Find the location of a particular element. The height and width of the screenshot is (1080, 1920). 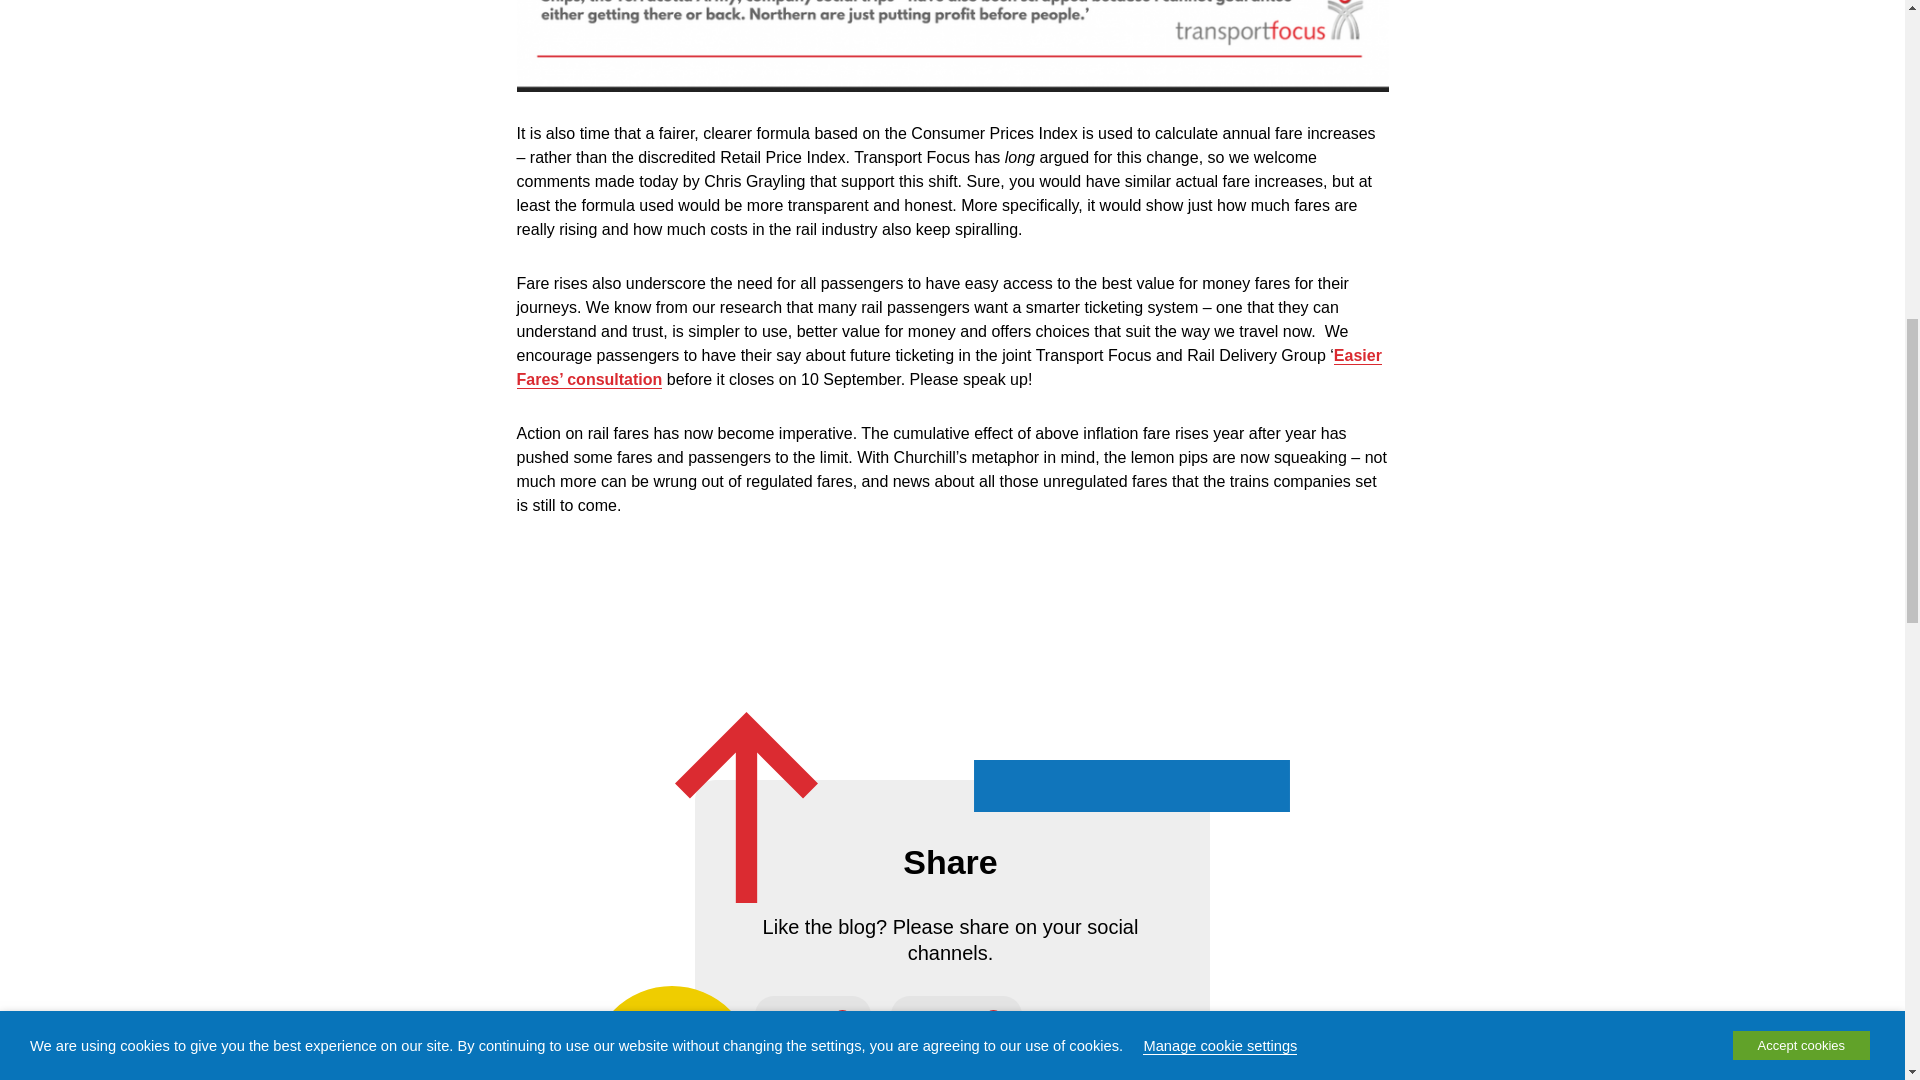

Twitter is located at coordinates (812, 1018).